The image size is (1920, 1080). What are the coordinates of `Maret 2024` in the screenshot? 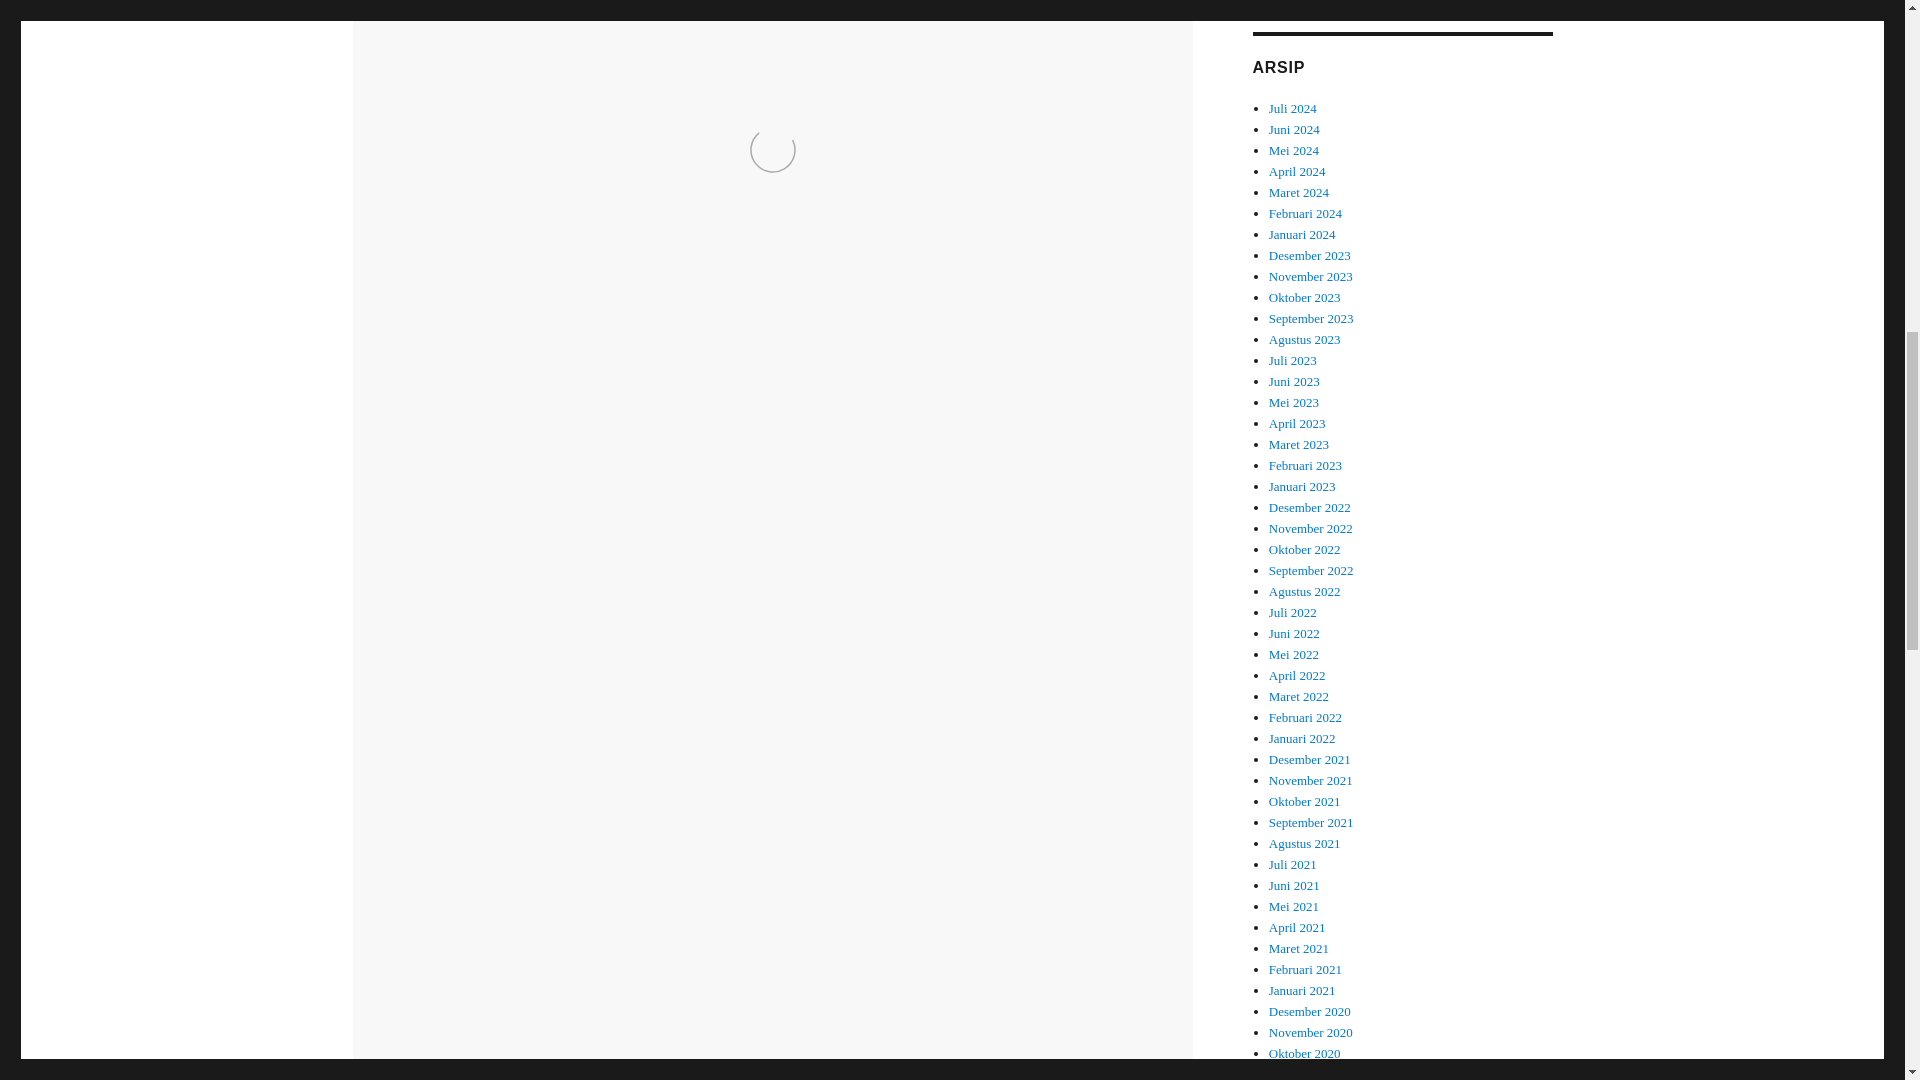 It's located at (1298, 192).